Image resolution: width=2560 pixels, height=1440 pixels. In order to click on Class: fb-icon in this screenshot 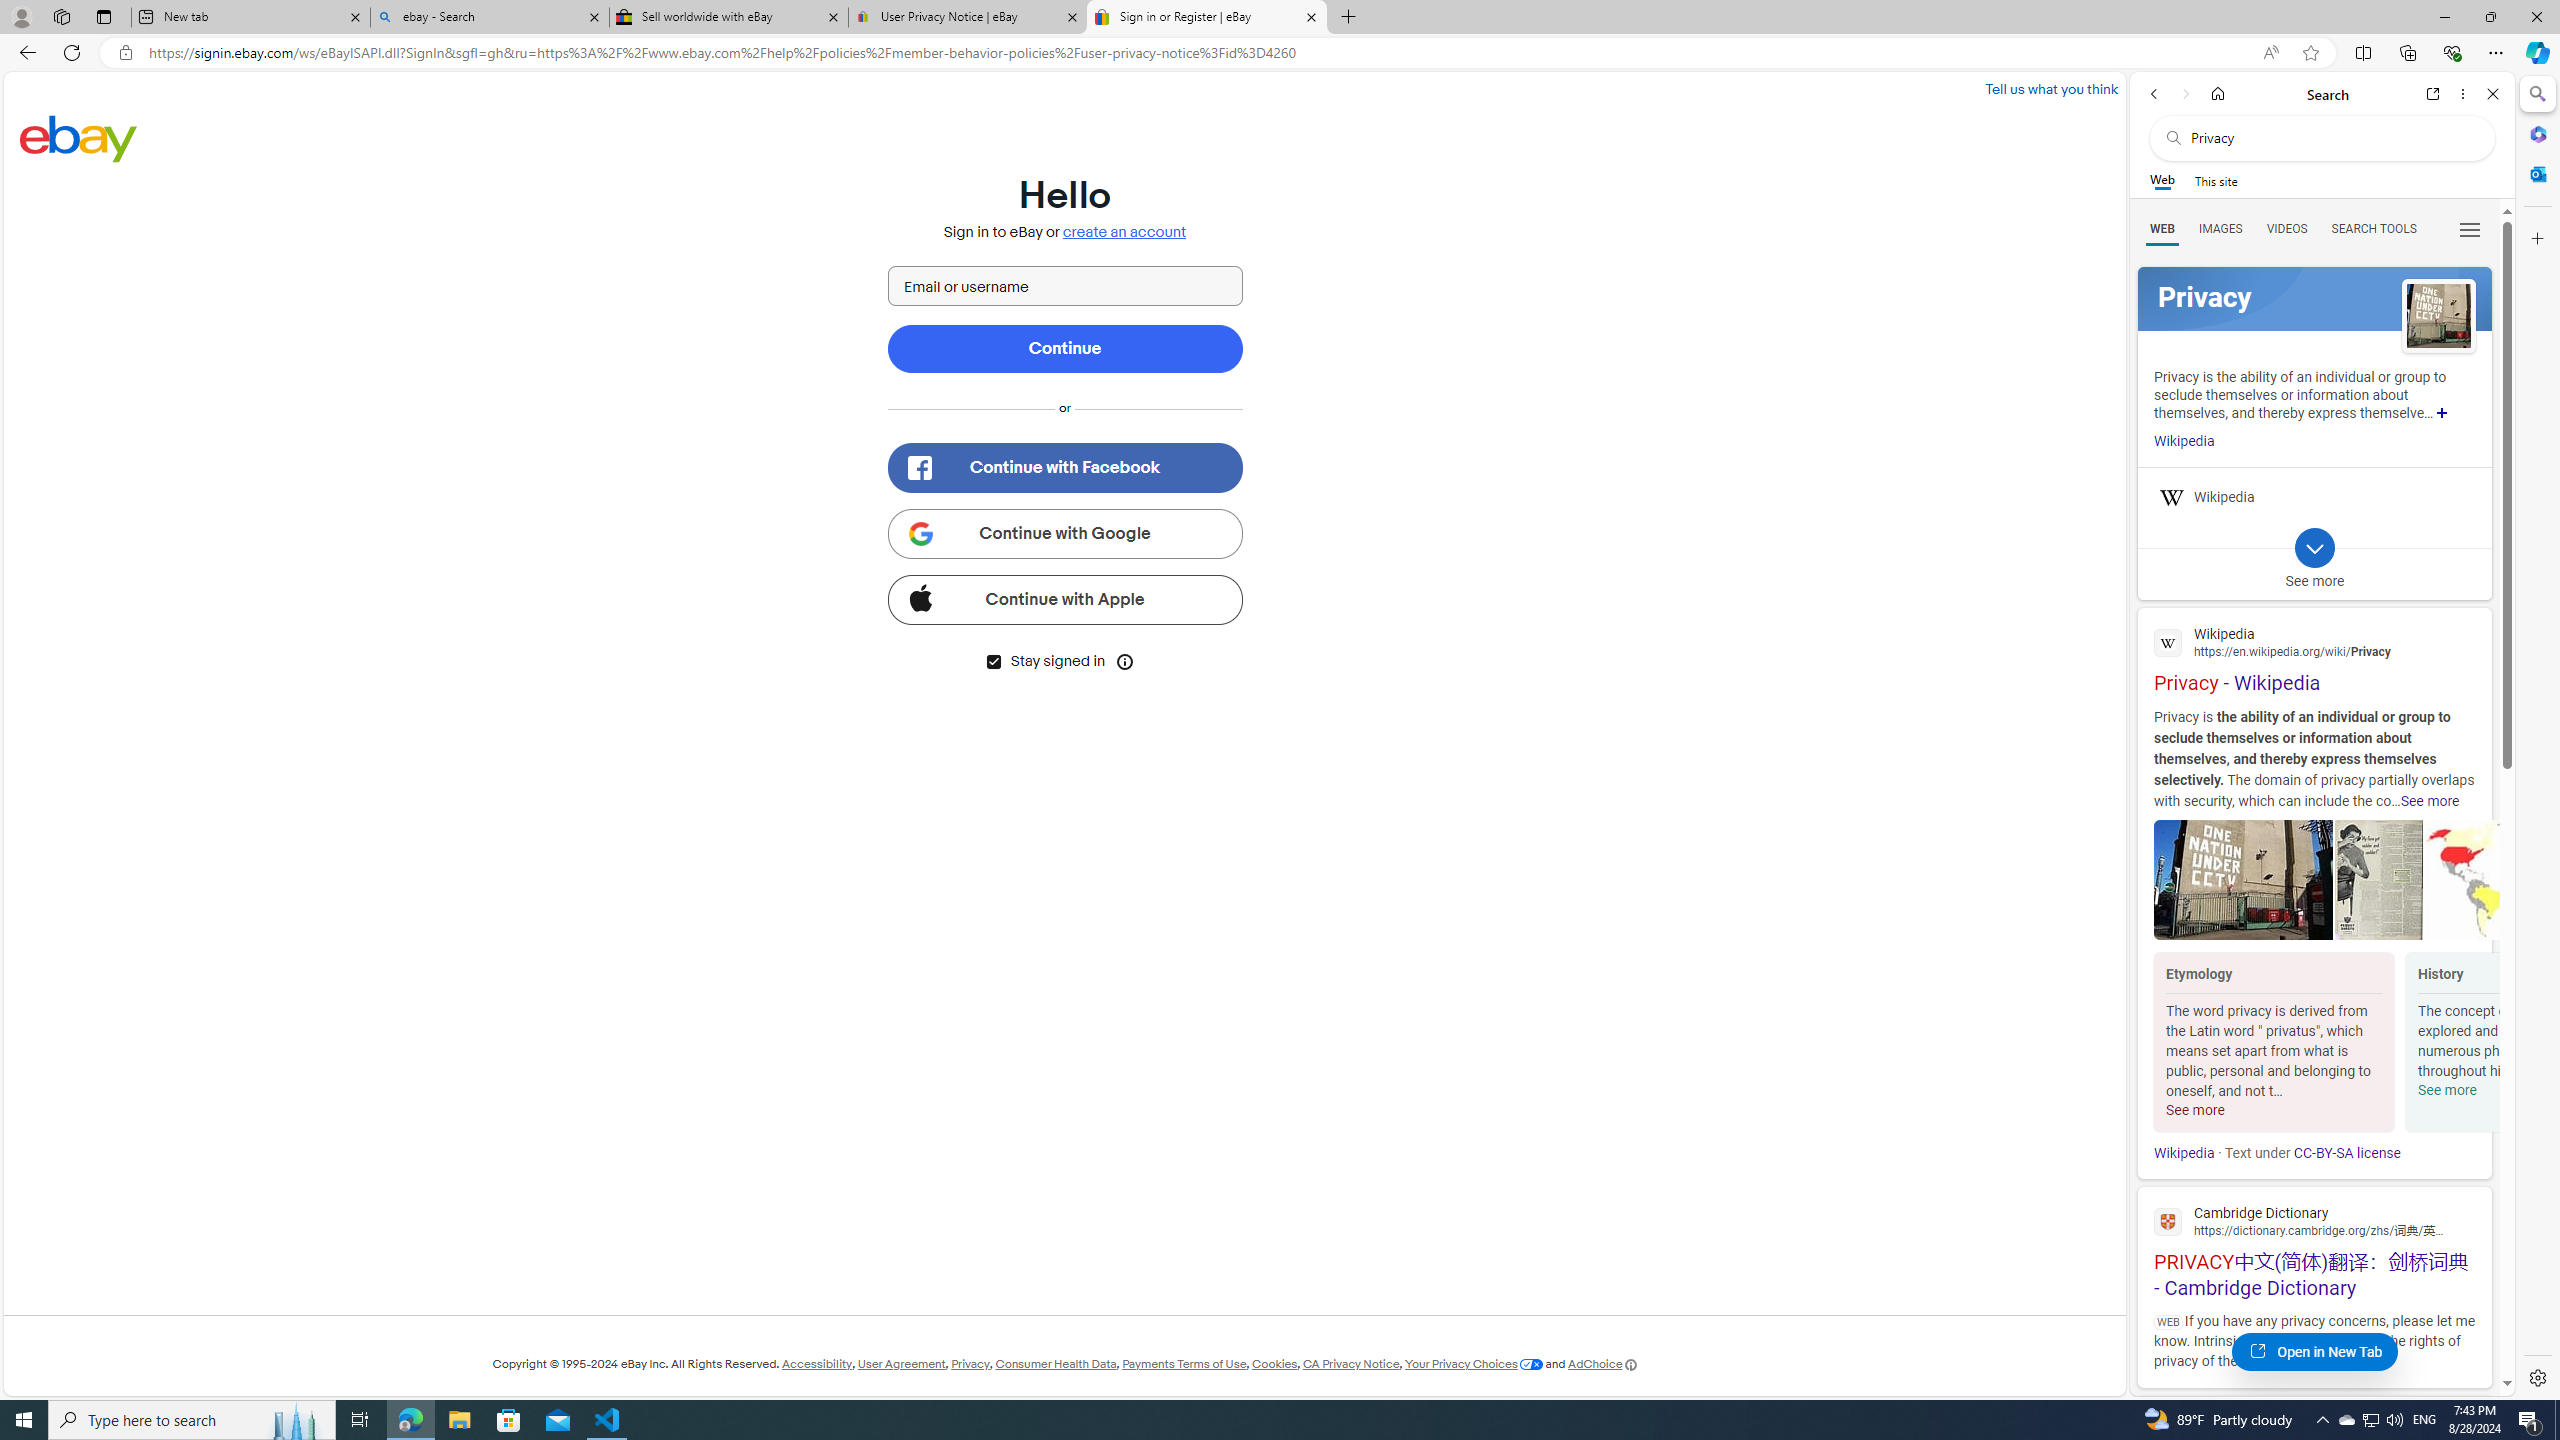, I will do `click(918, 468)`.